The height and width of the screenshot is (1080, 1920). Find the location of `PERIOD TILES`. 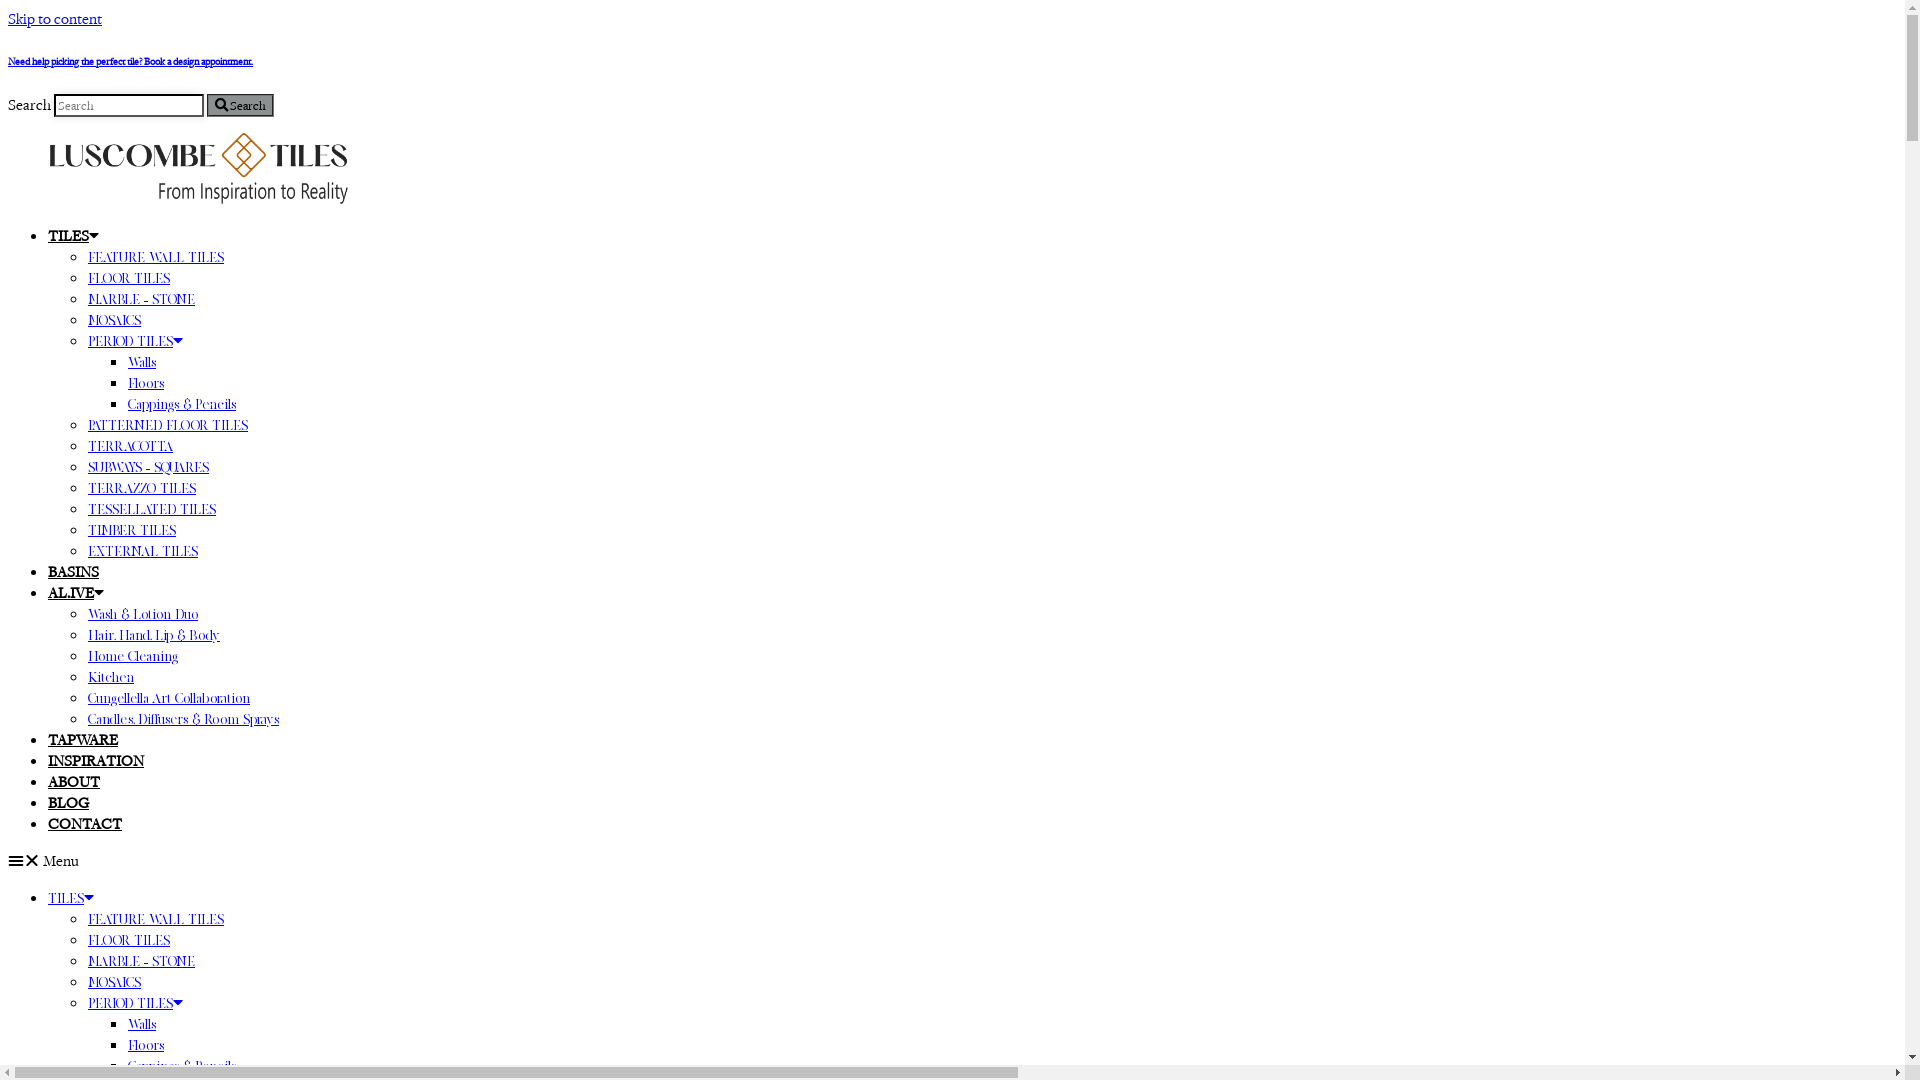

PERIOD TILES is located at coordinates (136, 341).